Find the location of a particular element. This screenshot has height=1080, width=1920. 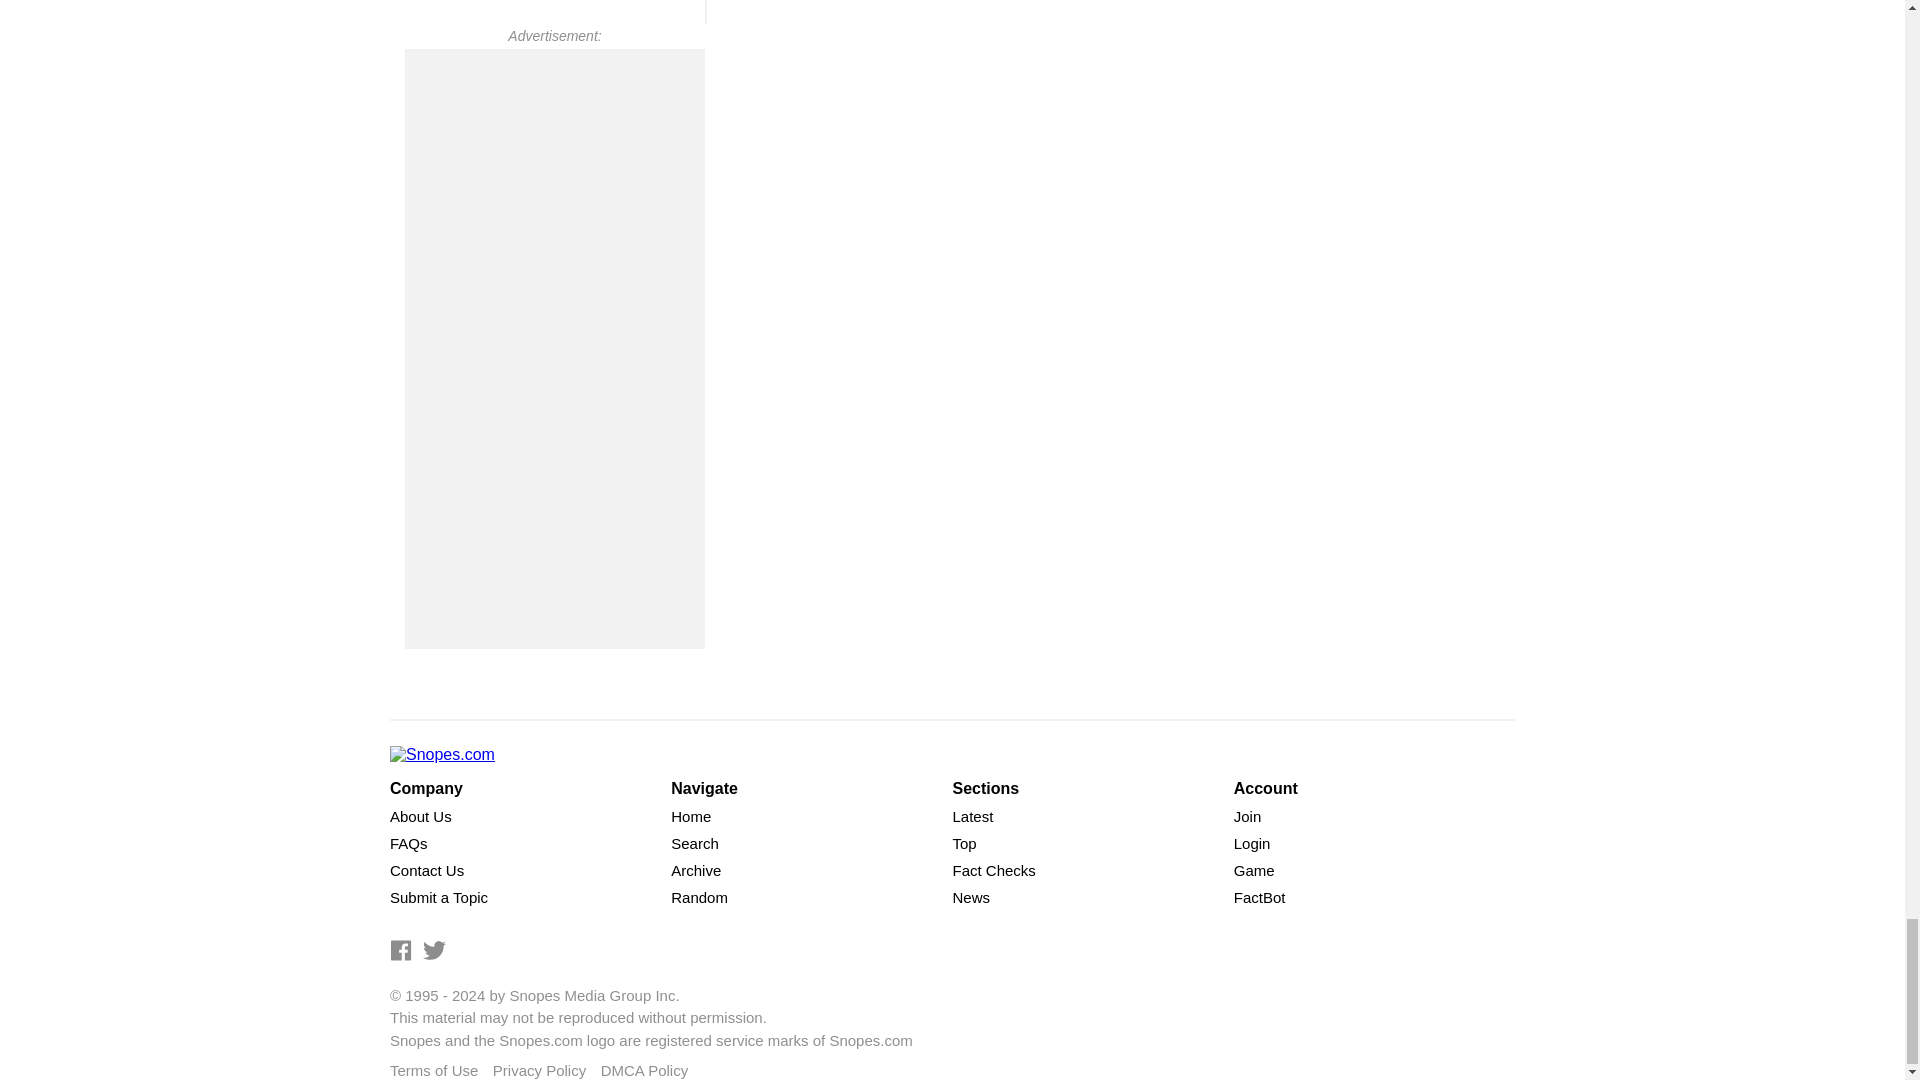

Latest is located at coordinates (972, 816).